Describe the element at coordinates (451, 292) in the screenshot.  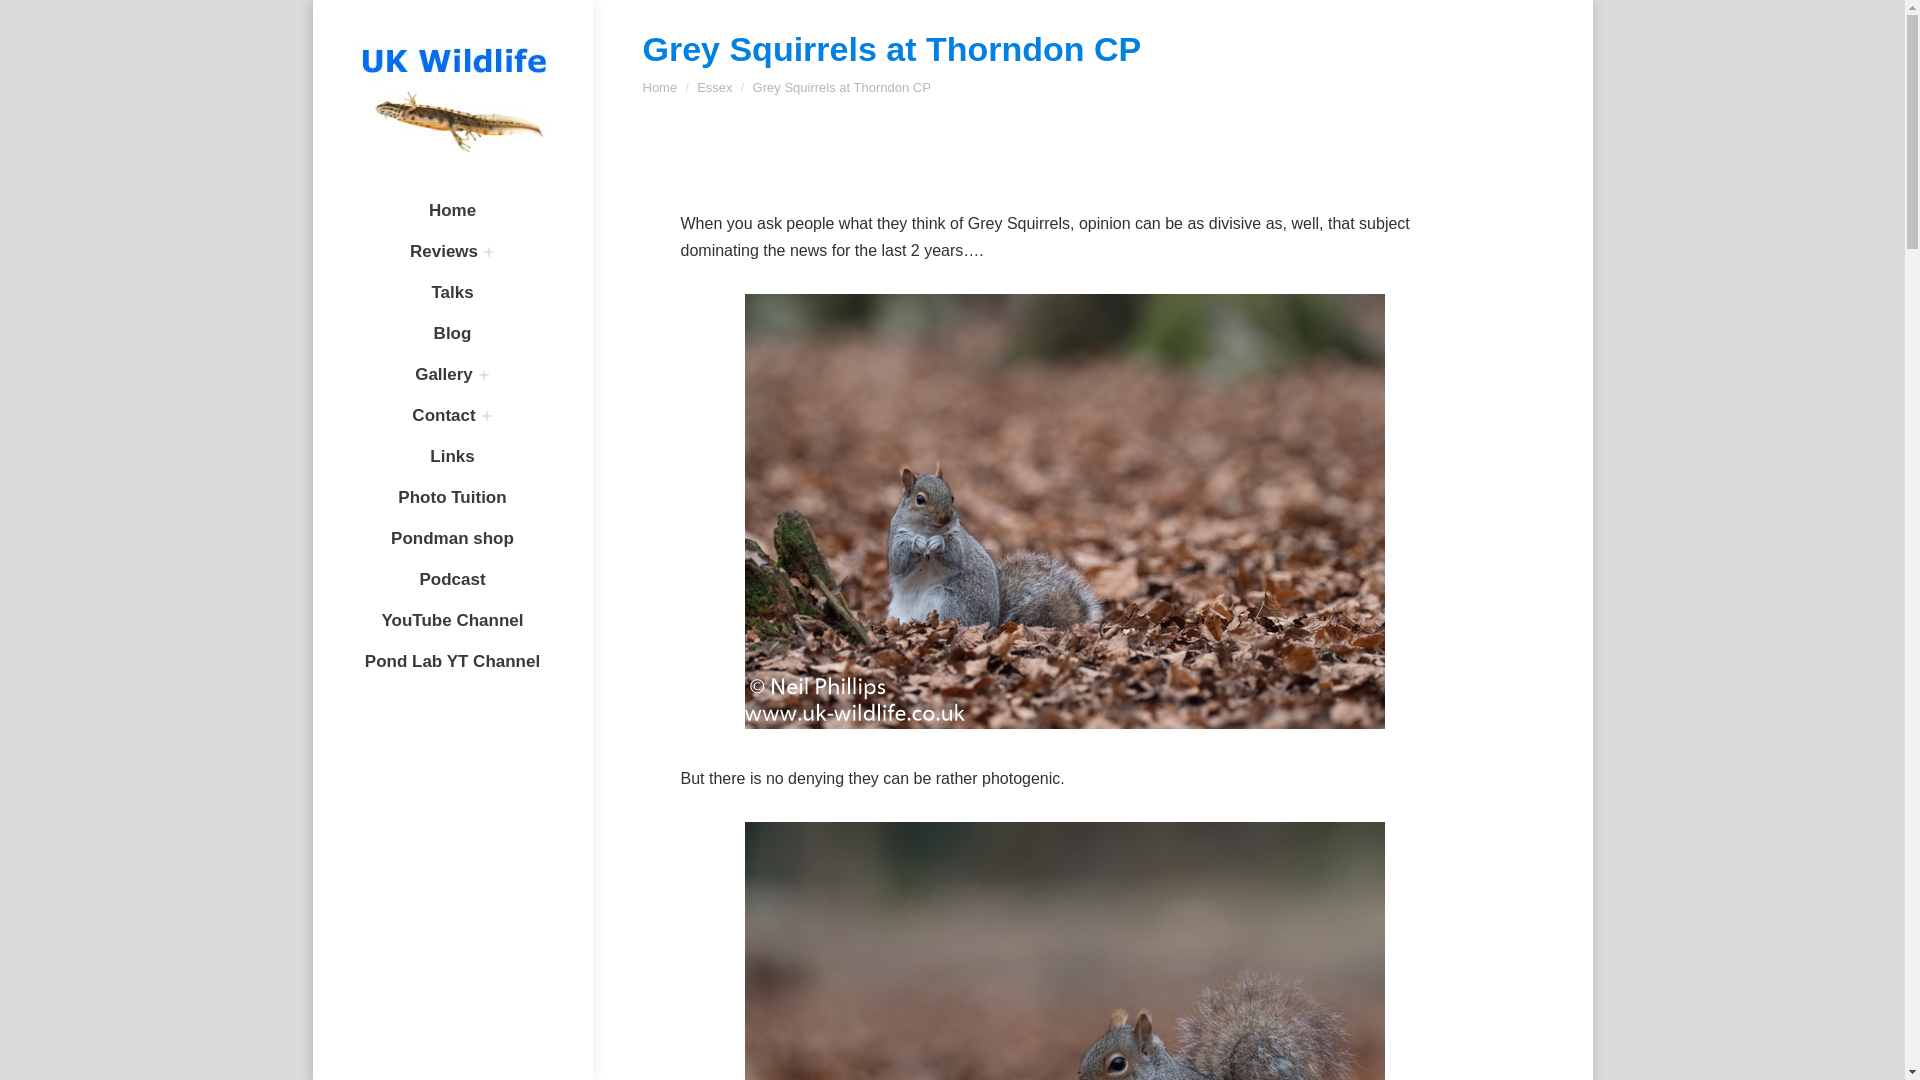
I see `Talks` at that location.